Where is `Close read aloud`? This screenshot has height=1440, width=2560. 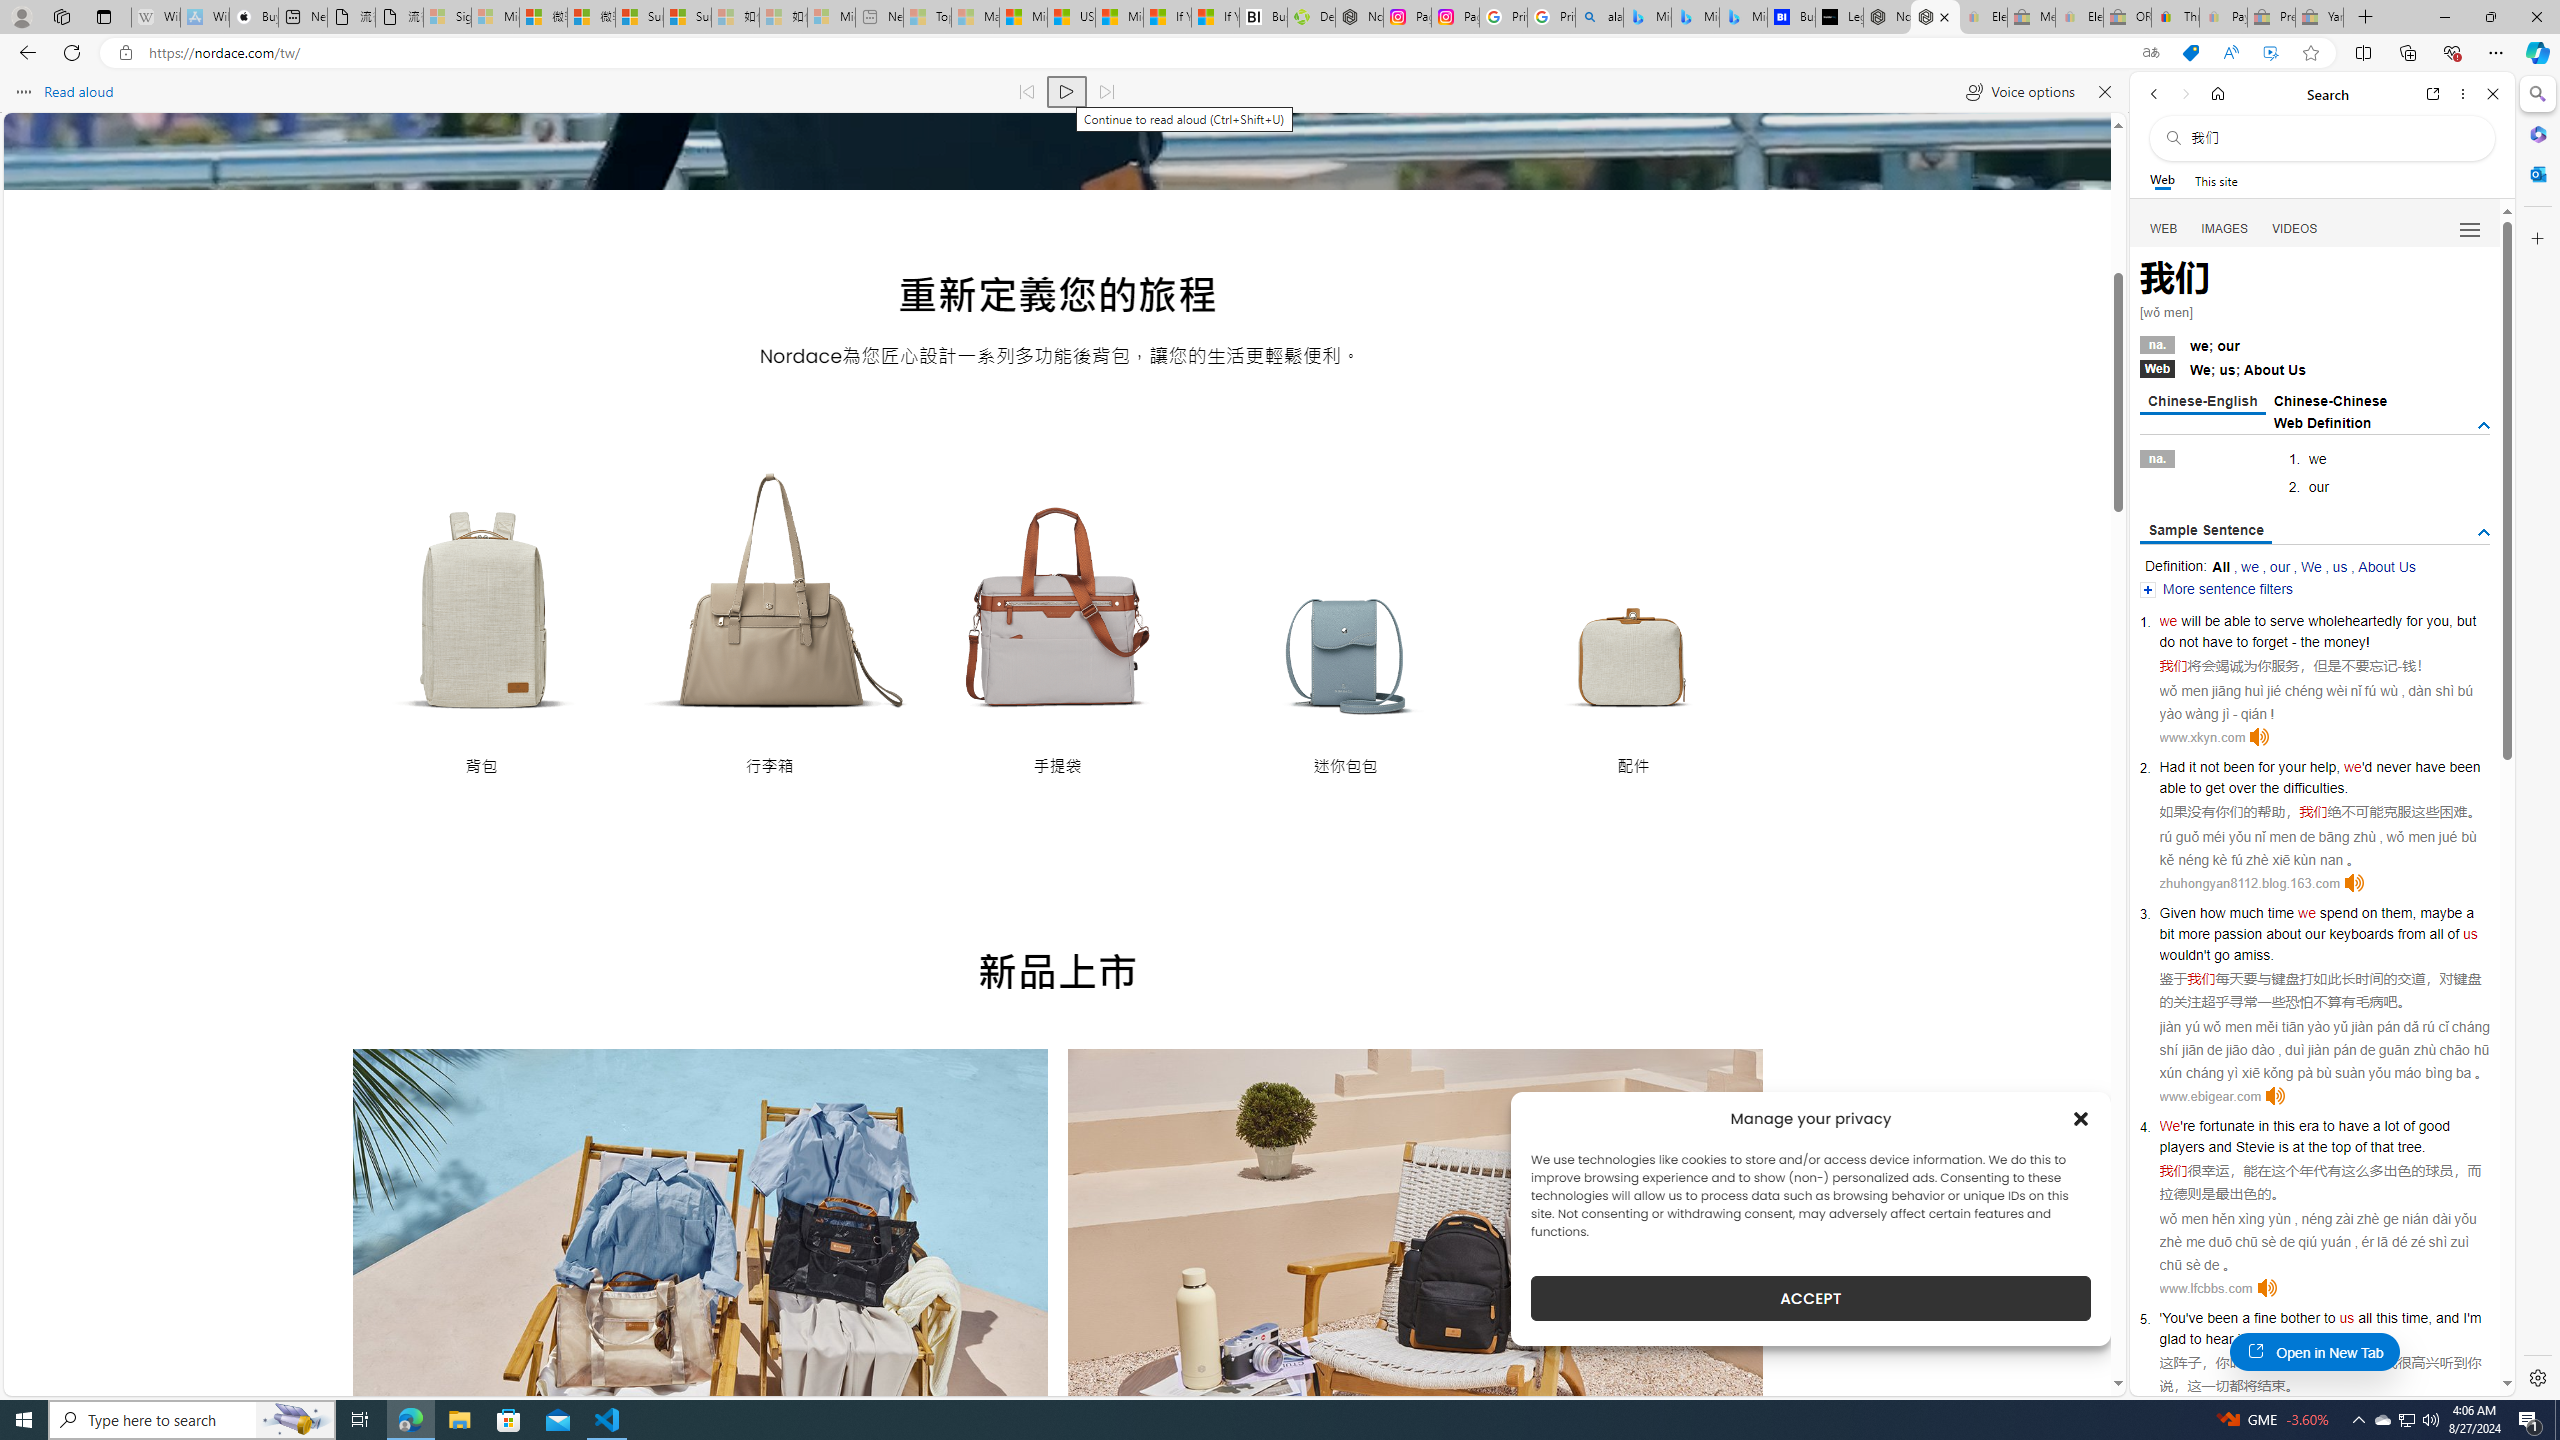
Close read aloud is located at coordinates (2104, 92).